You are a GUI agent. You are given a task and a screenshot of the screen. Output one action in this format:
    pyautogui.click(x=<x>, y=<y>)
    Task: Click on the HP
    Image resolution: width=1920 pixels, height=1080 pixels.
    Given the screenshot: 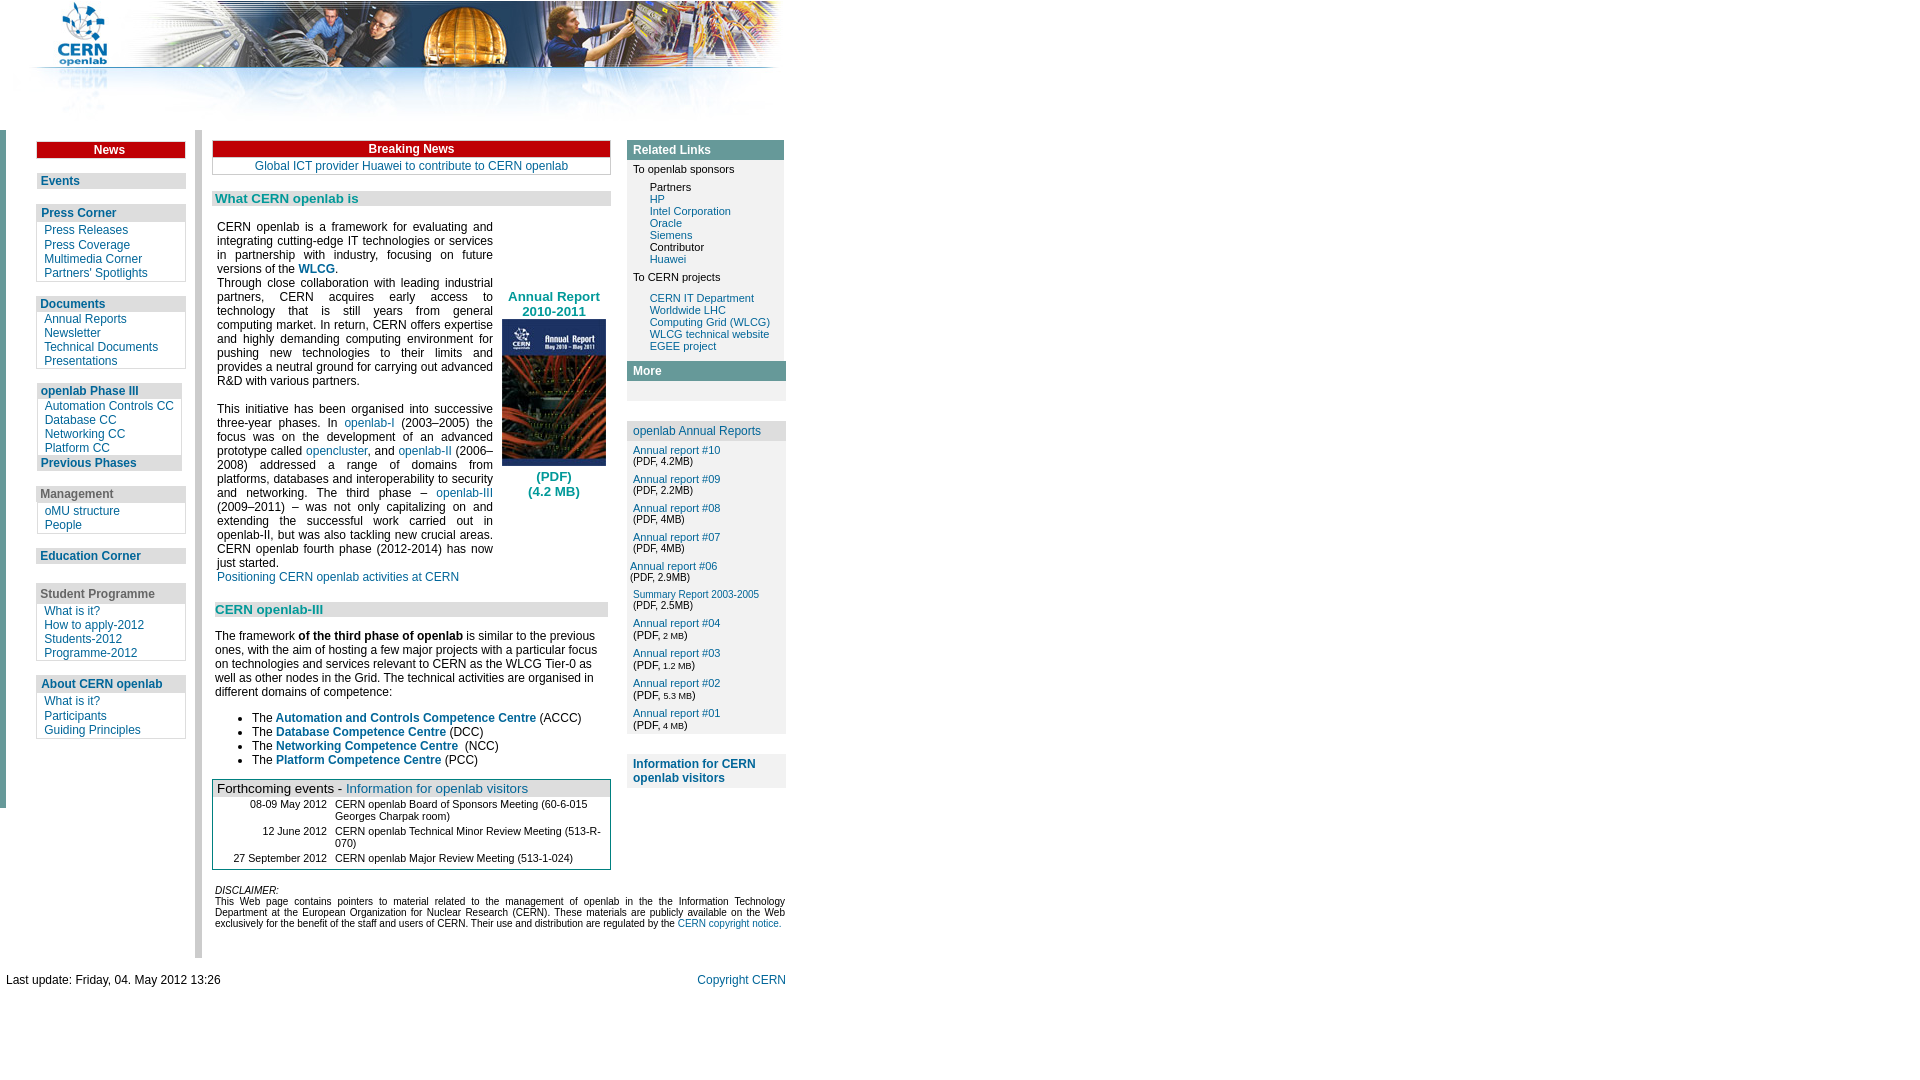 What is the action you would take?
    pyautogui.click(x=658, y=199)
    